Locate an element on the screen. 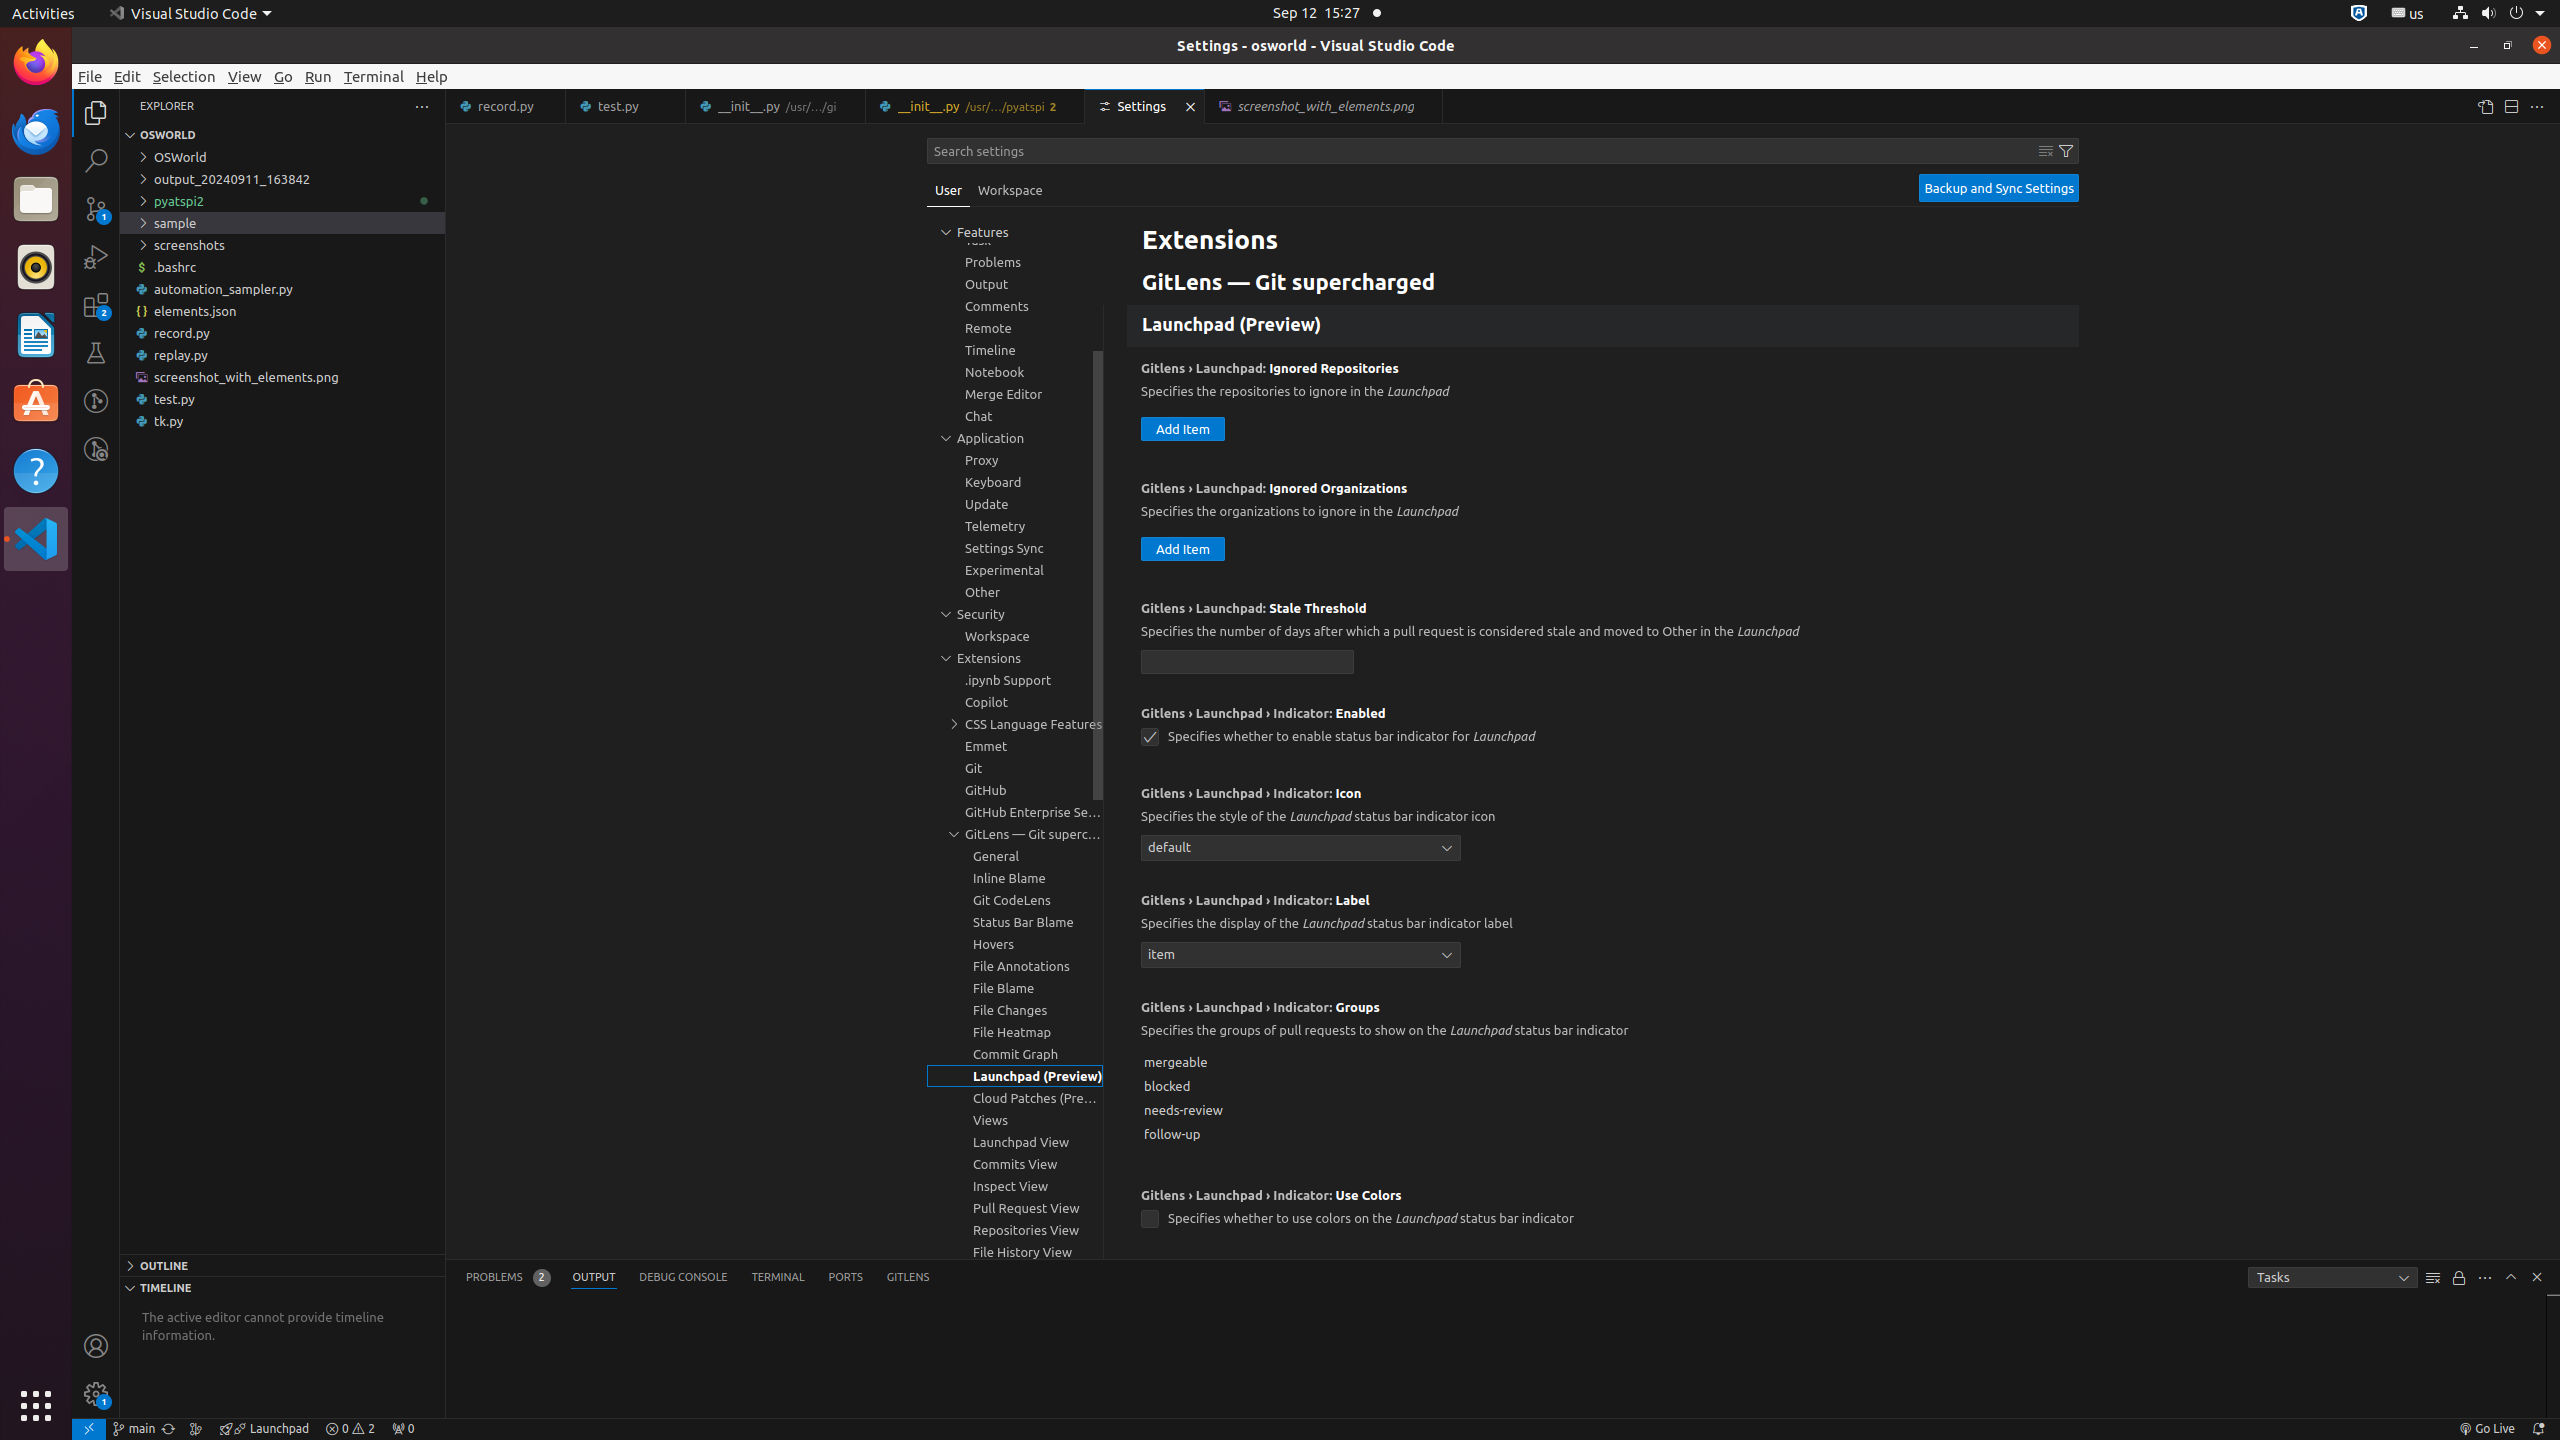 Image resolution: width=2560 pixels, height=1440 pixels. Launchpad View, group is located at coordinates (1015, 1142).